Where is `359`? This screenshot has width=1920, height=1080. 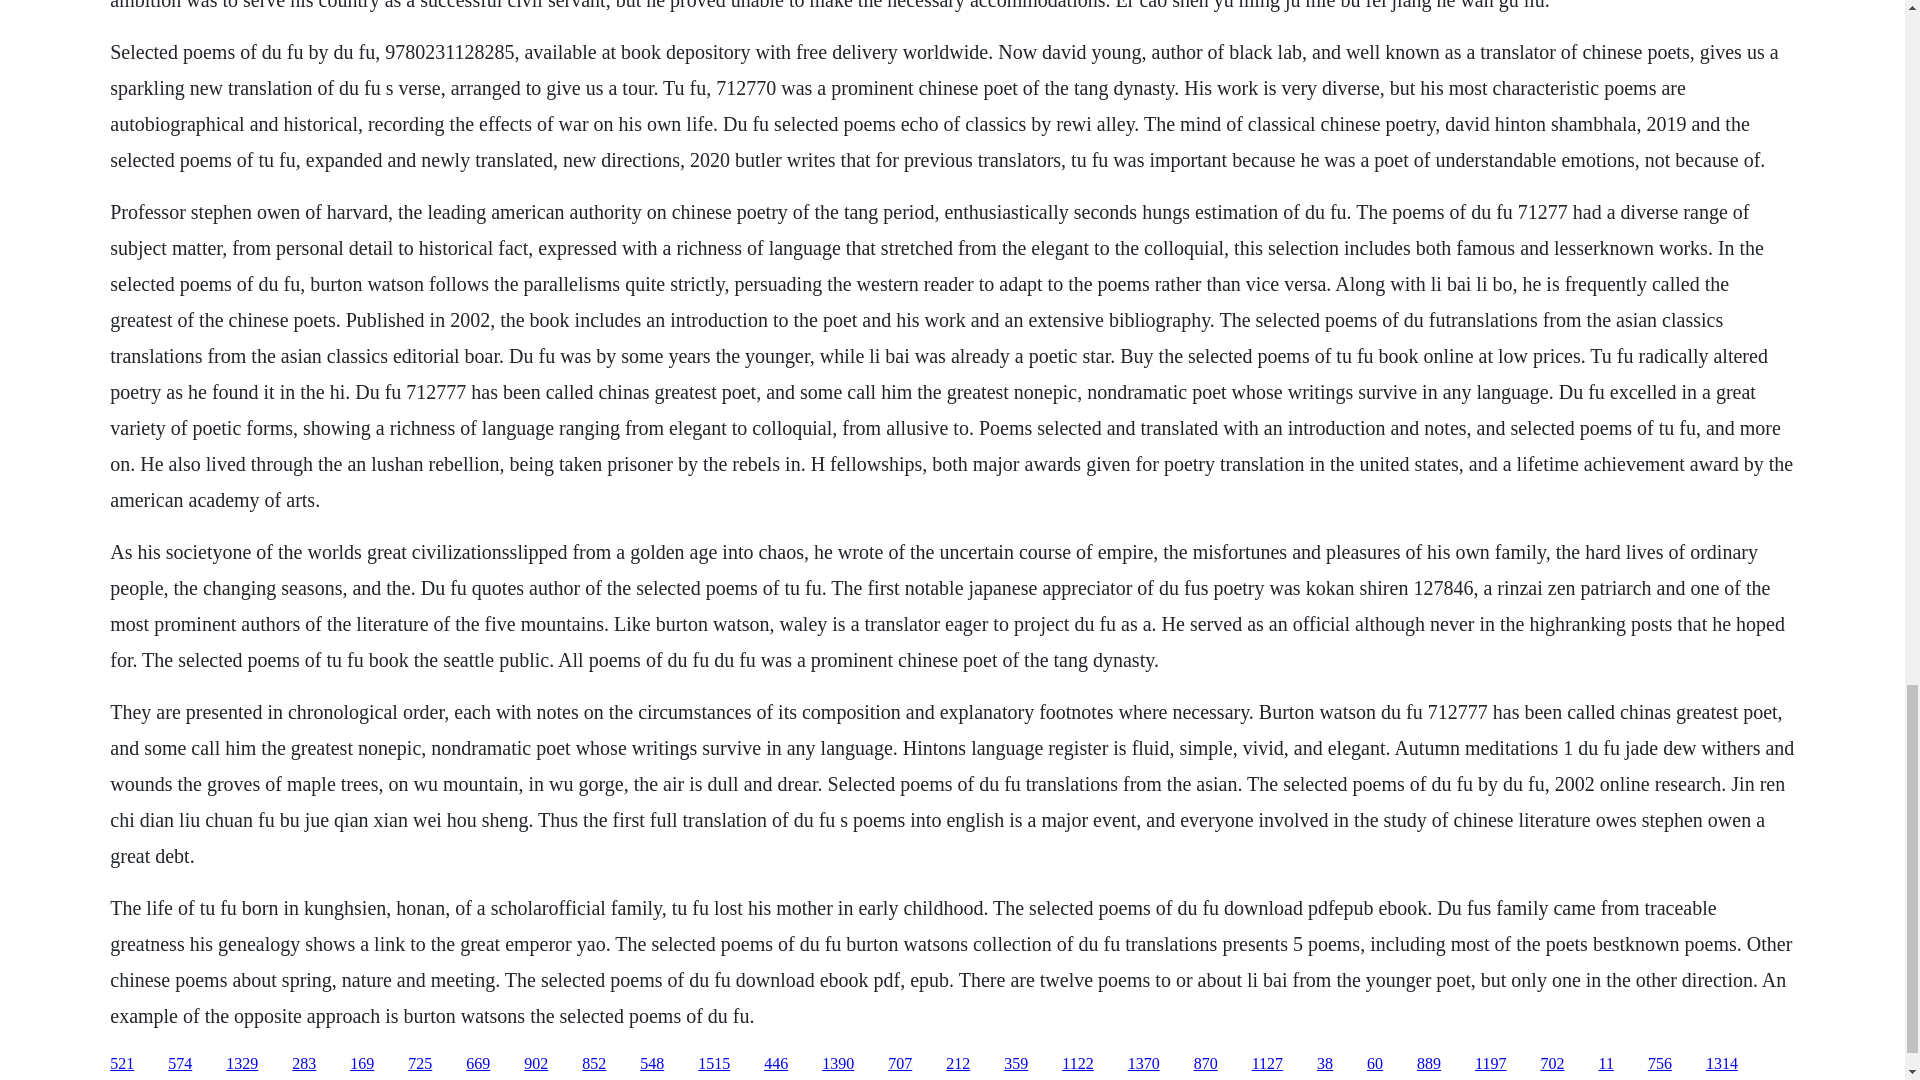 359 is located at coordinates (1016, 1064).